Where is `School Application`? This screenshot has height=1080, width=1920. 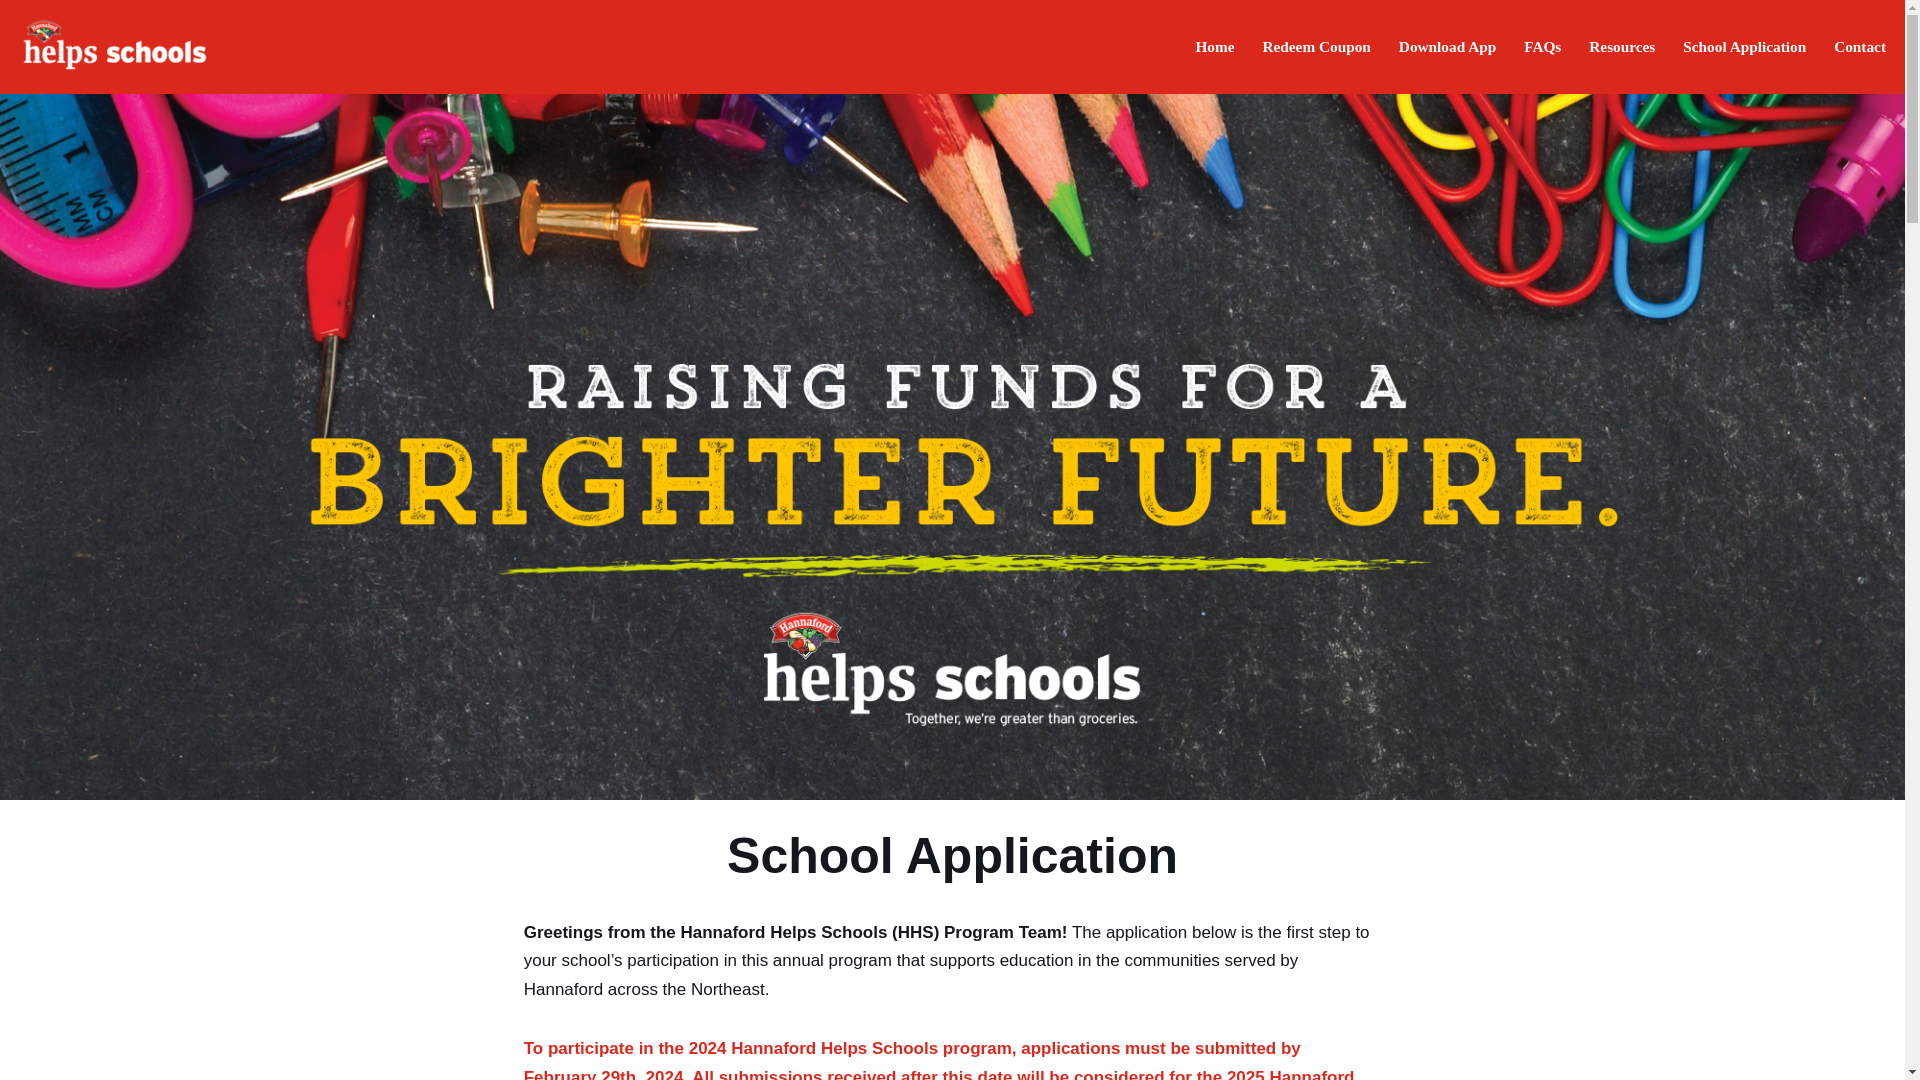
School Application is located at coordinates (1744, 46).